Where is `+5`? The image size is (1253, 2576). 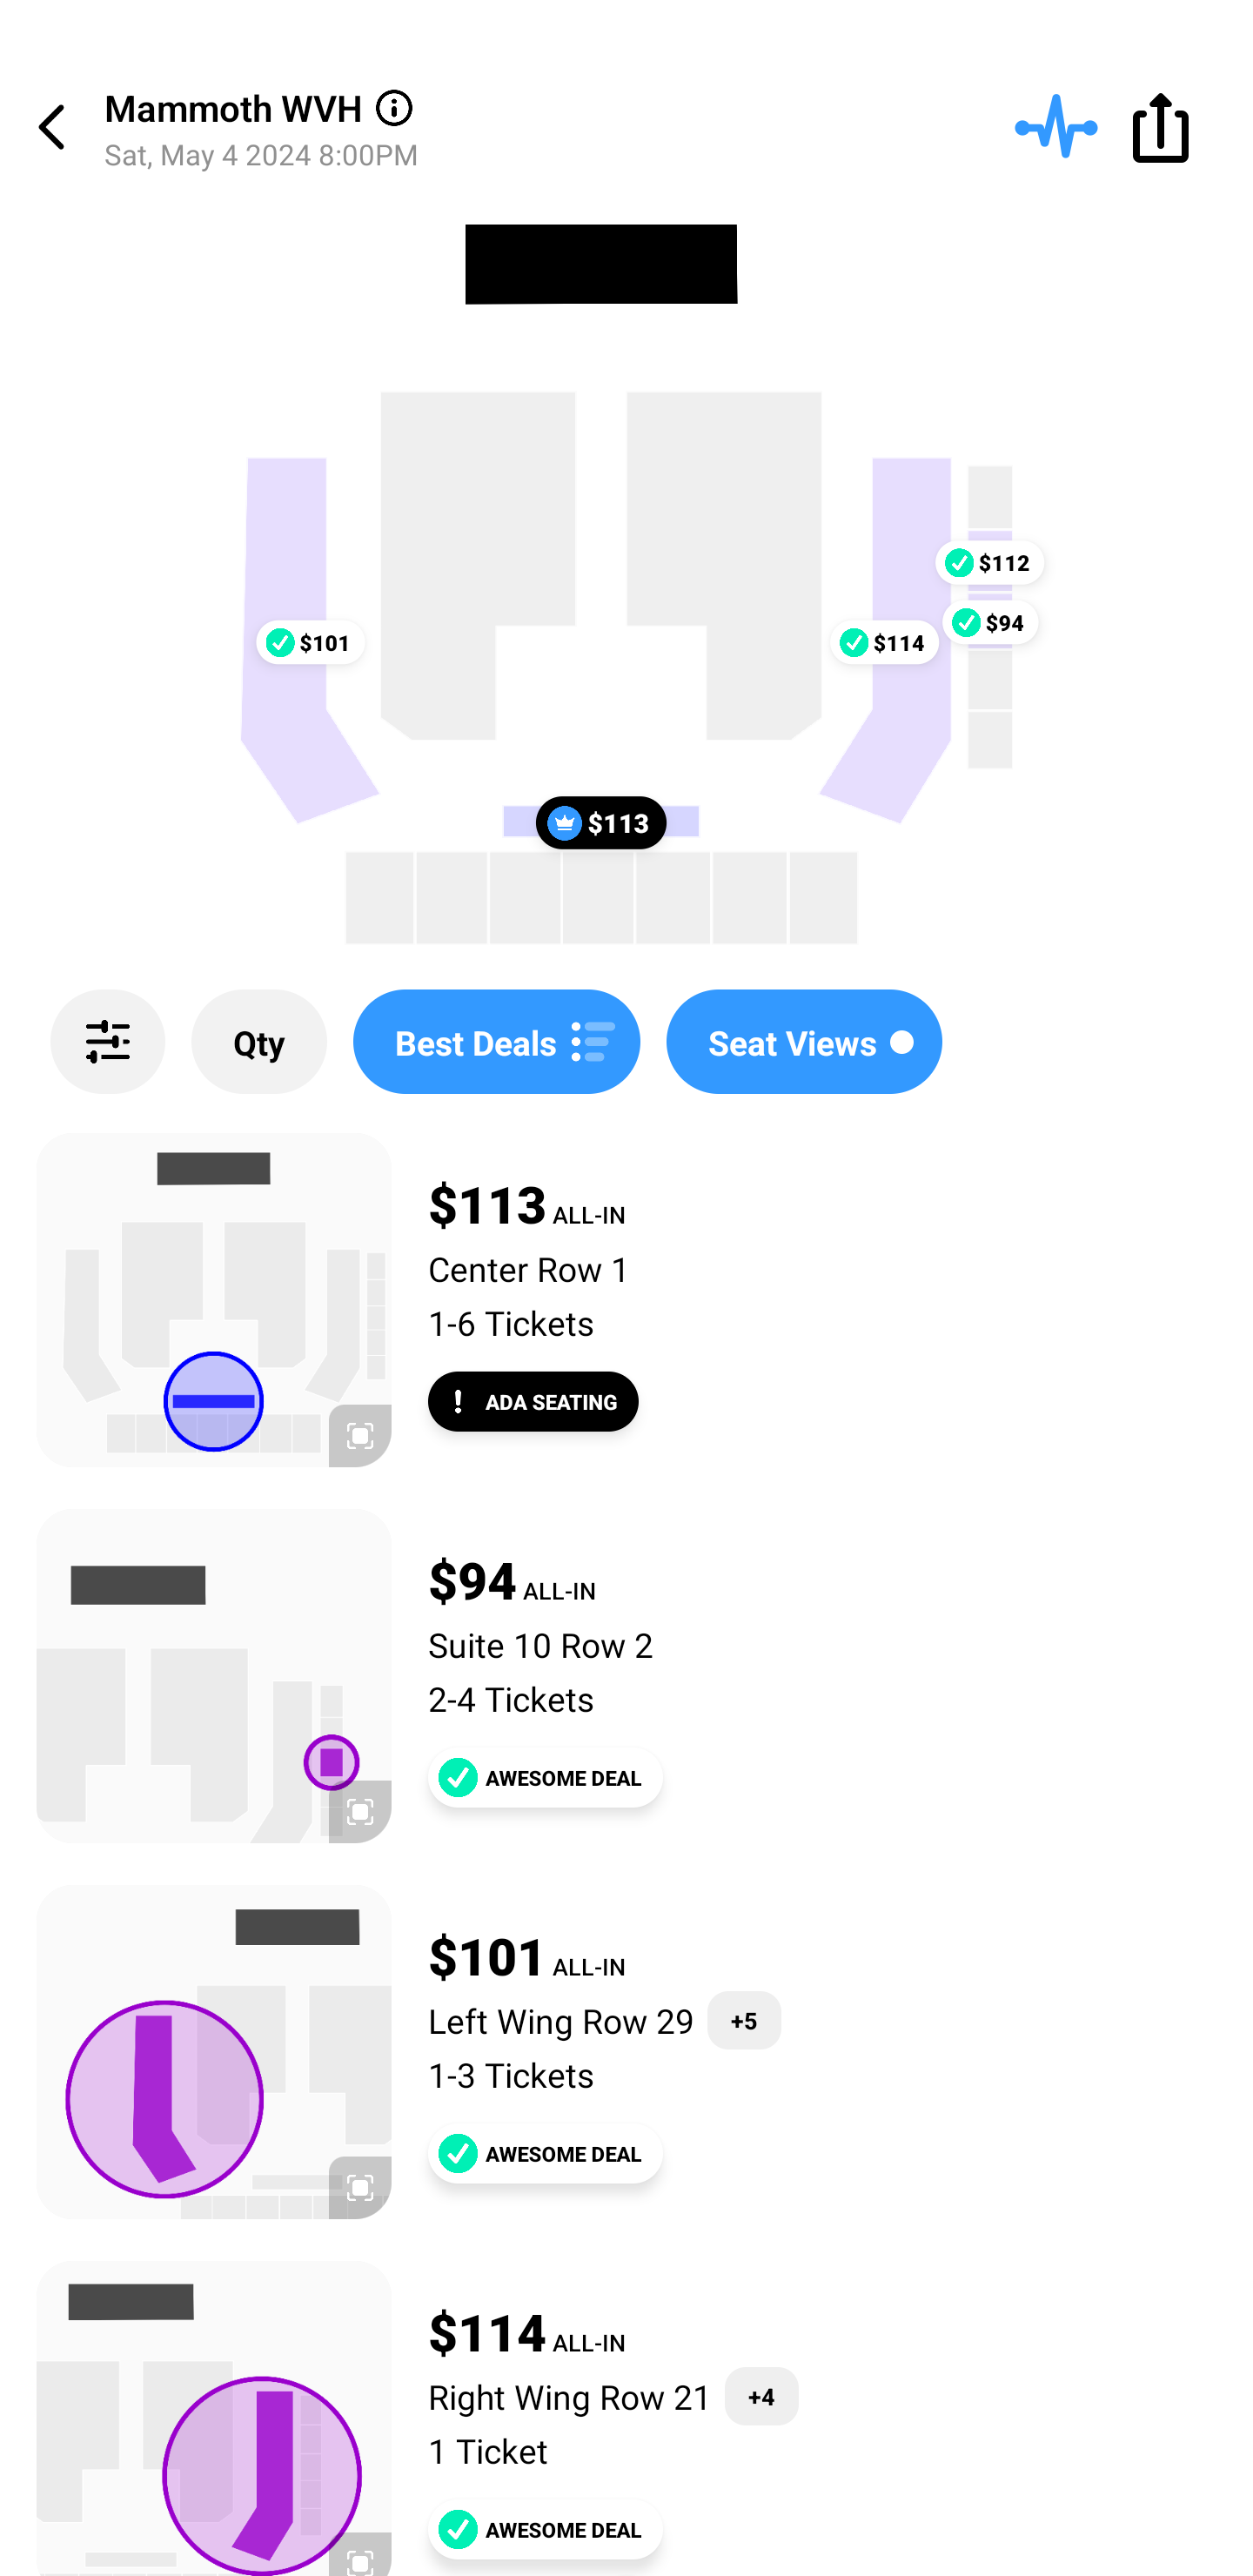 +5 is located at coordinates (745, 2021).